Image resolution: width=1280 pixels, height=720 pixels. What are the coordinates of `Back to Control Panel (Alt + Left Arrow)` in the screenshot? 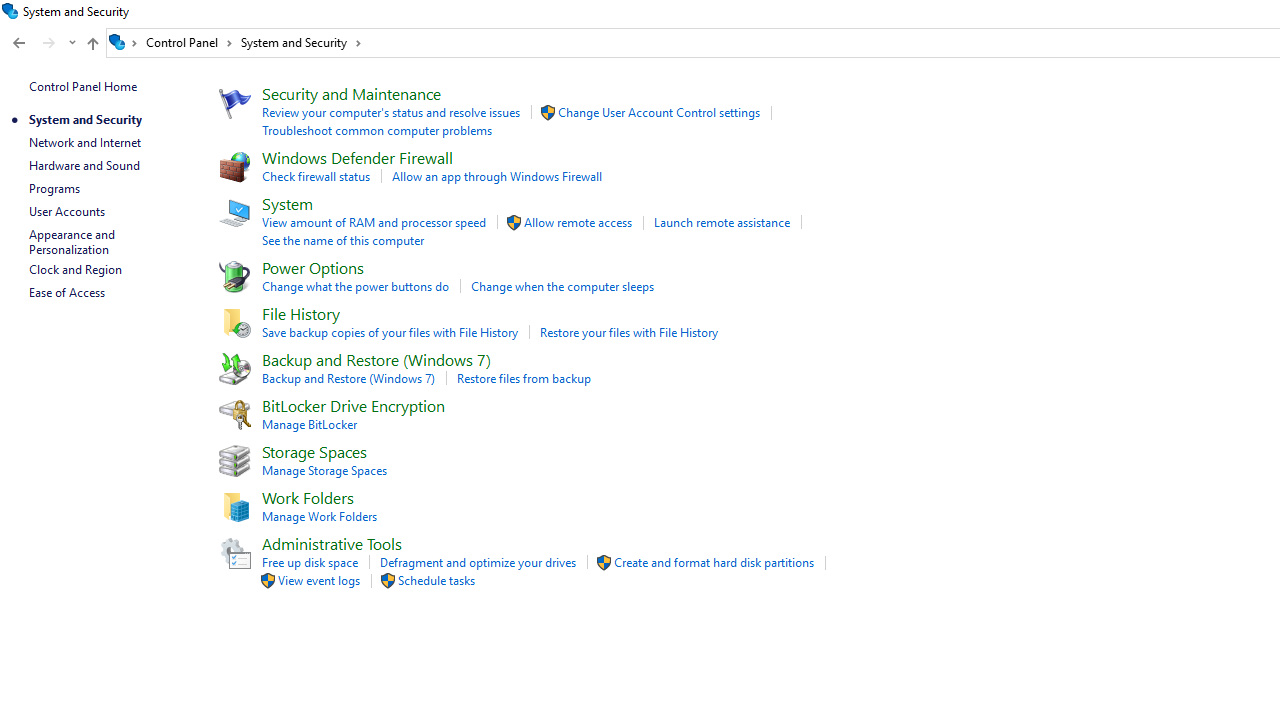 It's located at (18, 43).